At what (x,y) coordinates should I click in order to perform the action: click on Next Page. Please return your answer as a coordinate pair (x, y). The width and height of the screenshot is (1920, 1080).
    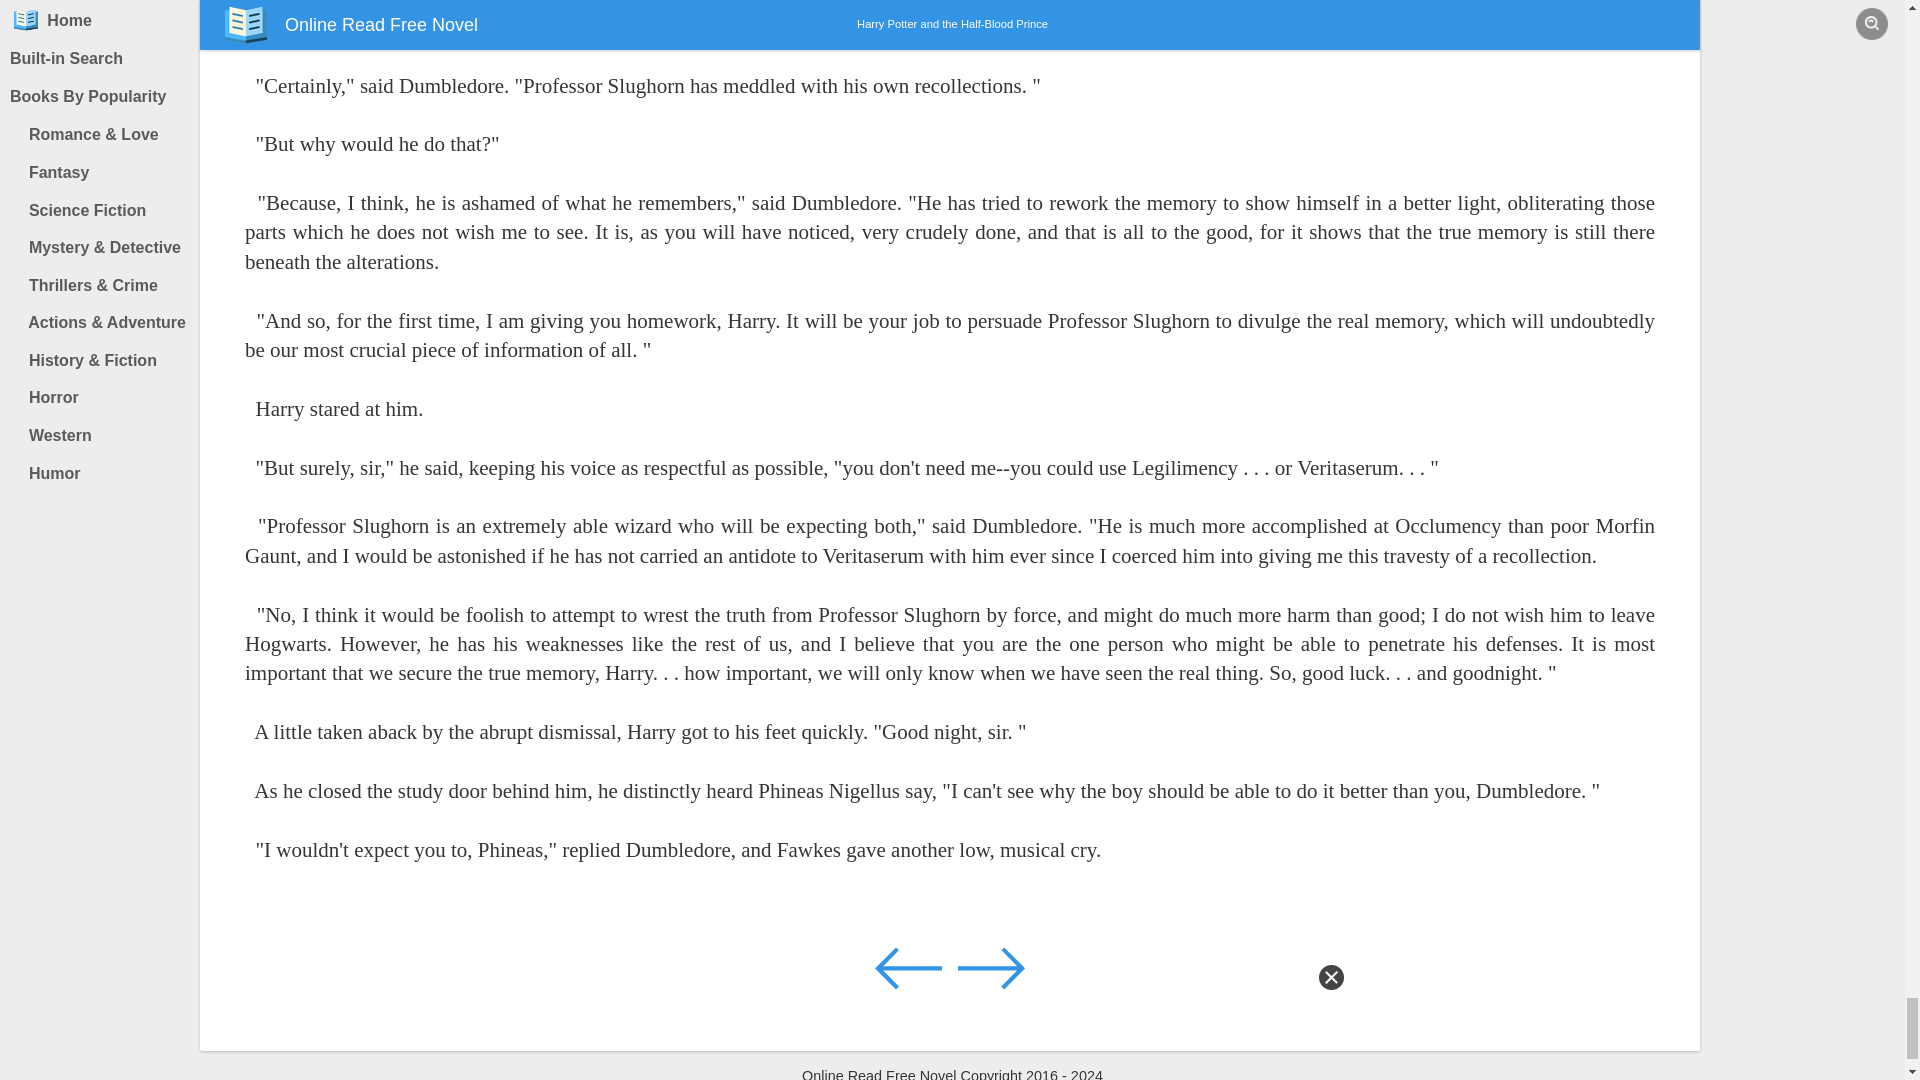
    Looking at the image, I should click on (990, 967).